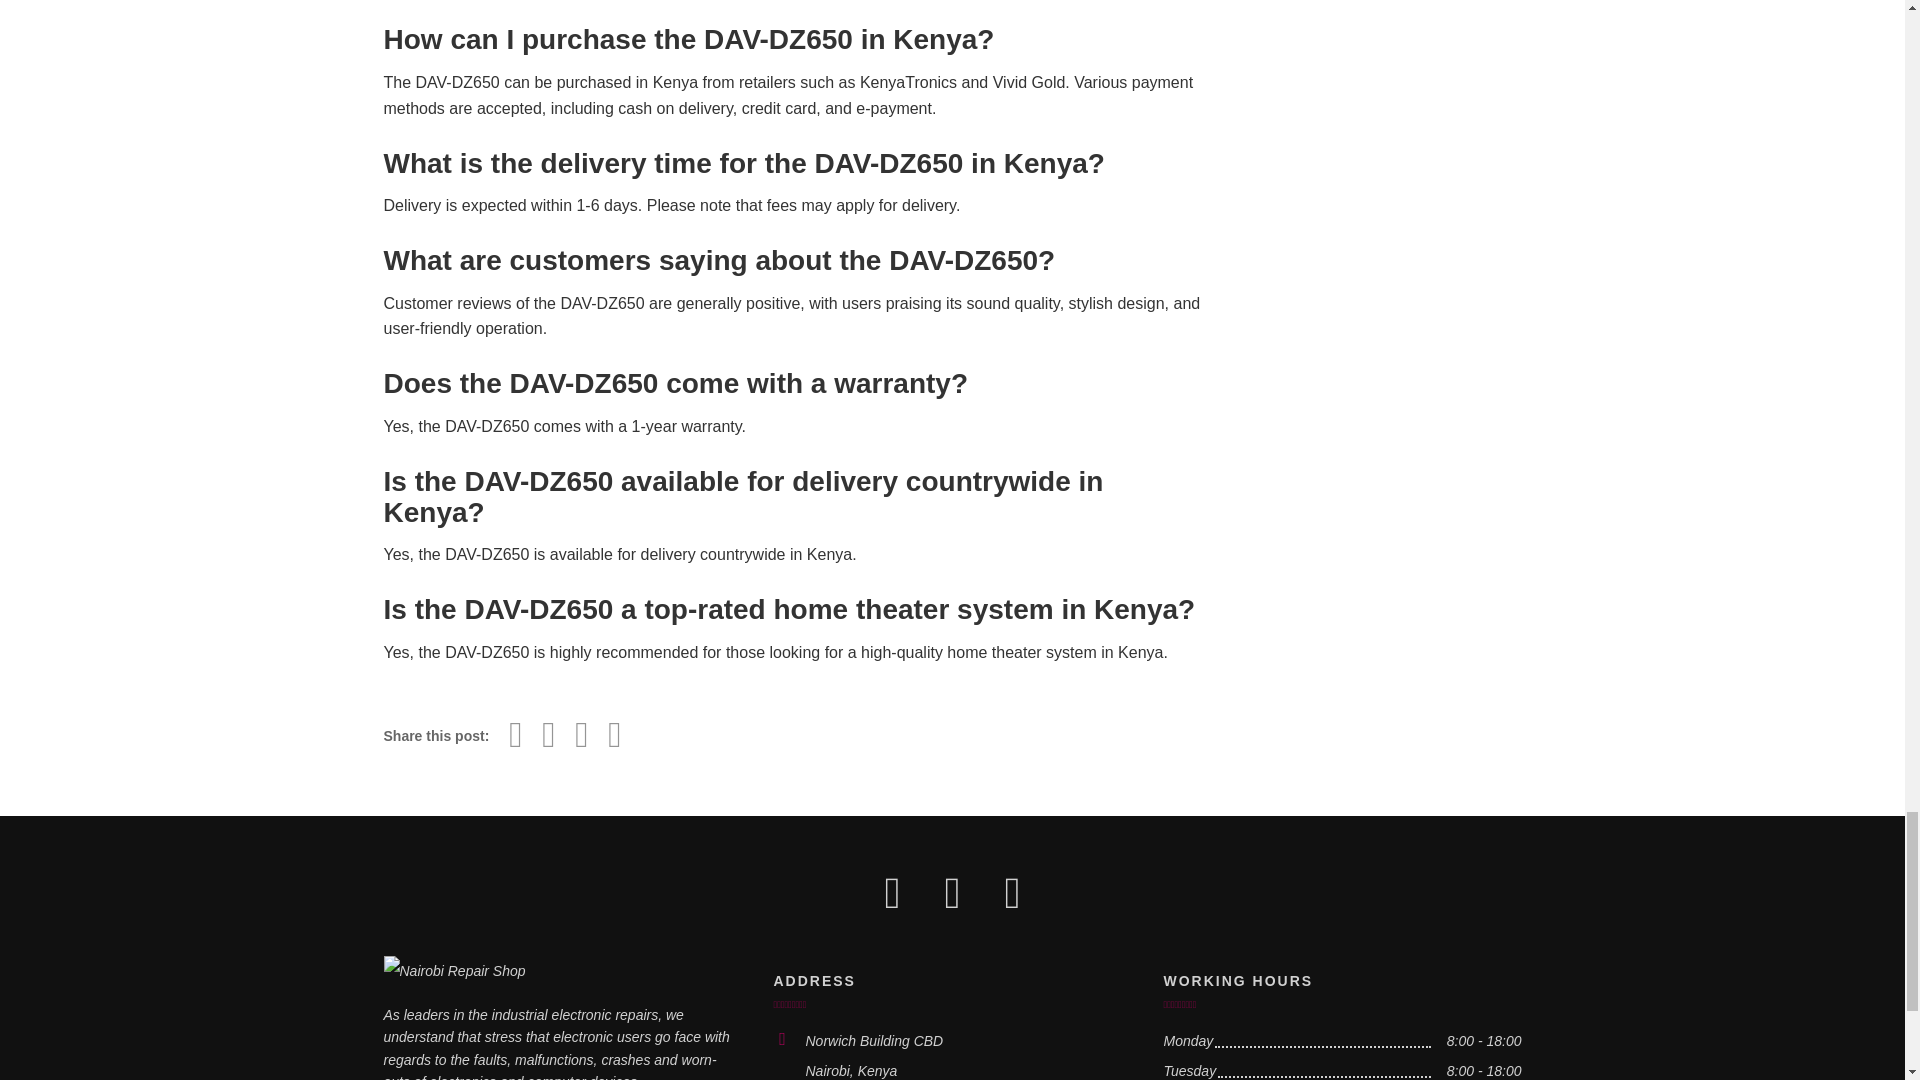 This screenshot has width=1920, height=1080. What do you see at coordinates (515, 734) in the screenshot?
I see `Share on Facebook` at bounding box center [515, 734].